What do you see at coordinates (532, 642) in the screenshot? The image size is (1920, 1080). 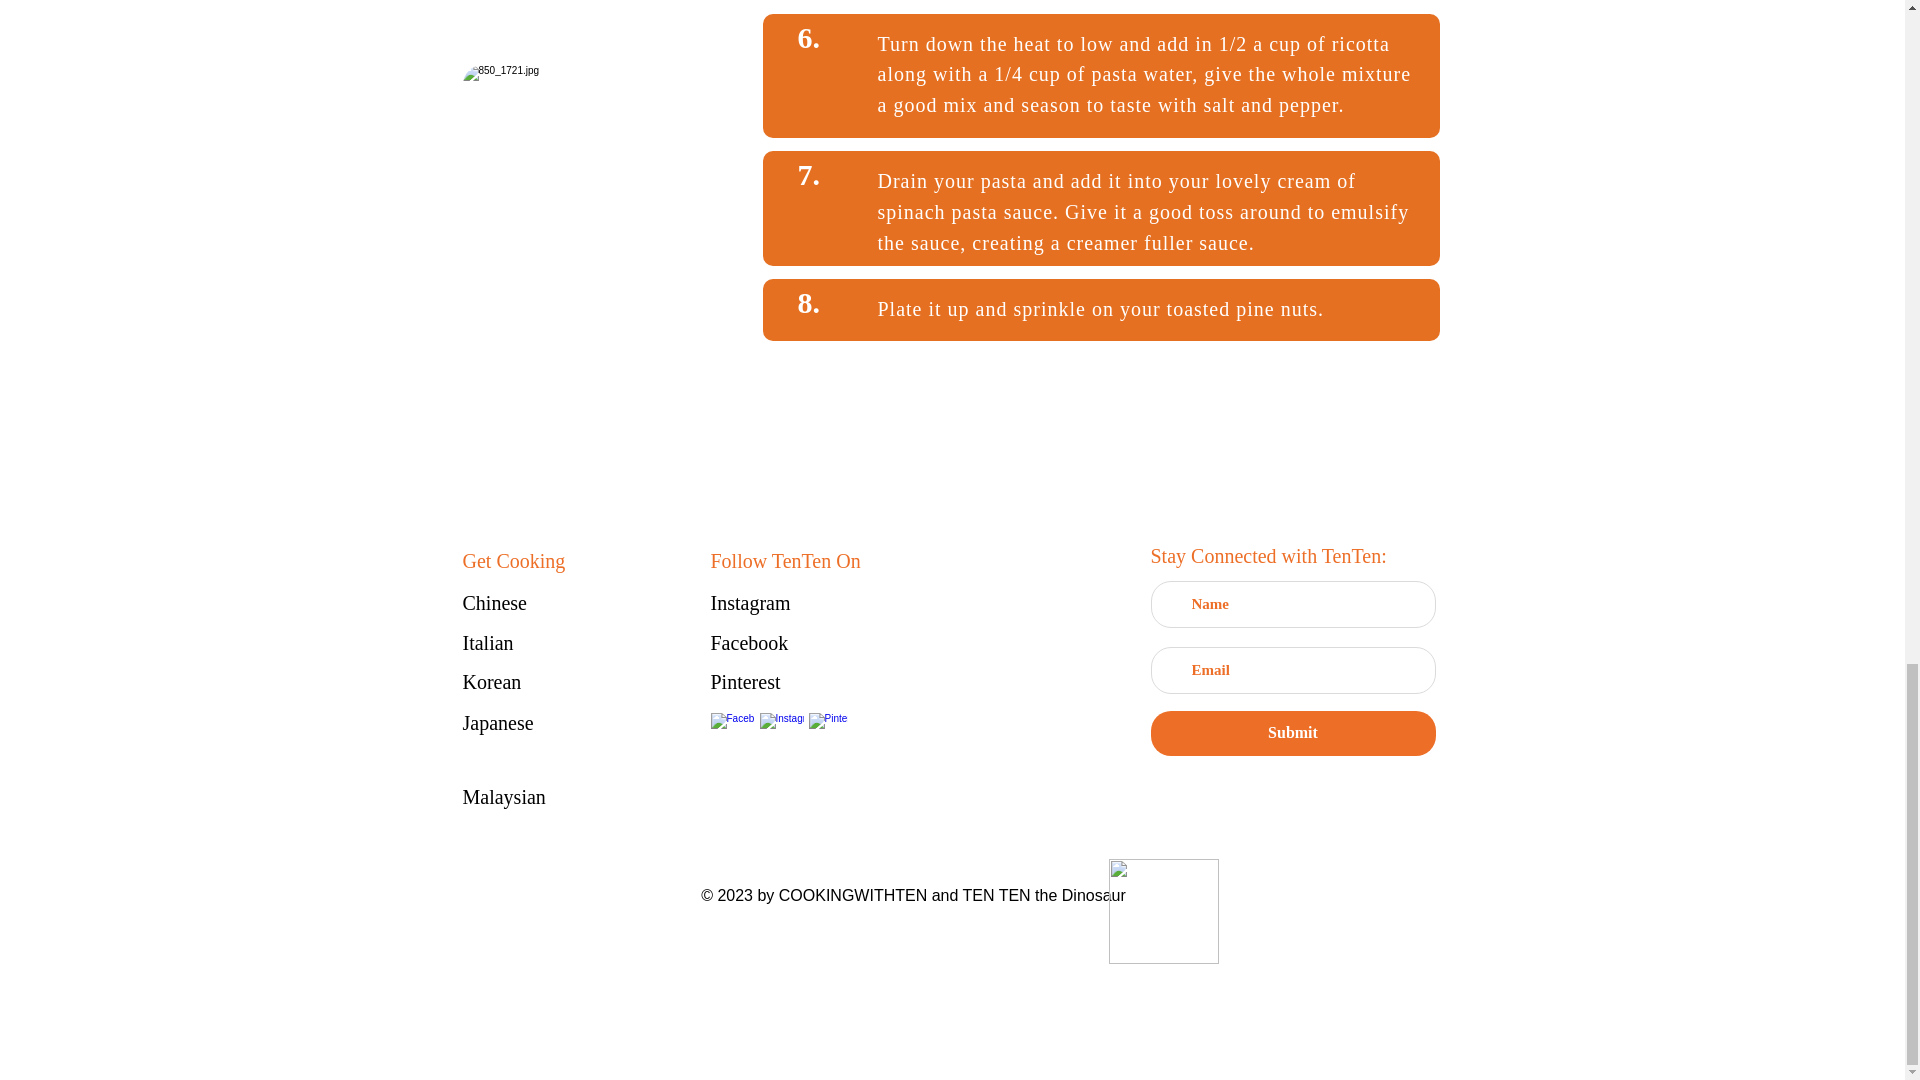 I see `Italian` at bounding box center [532, 642].